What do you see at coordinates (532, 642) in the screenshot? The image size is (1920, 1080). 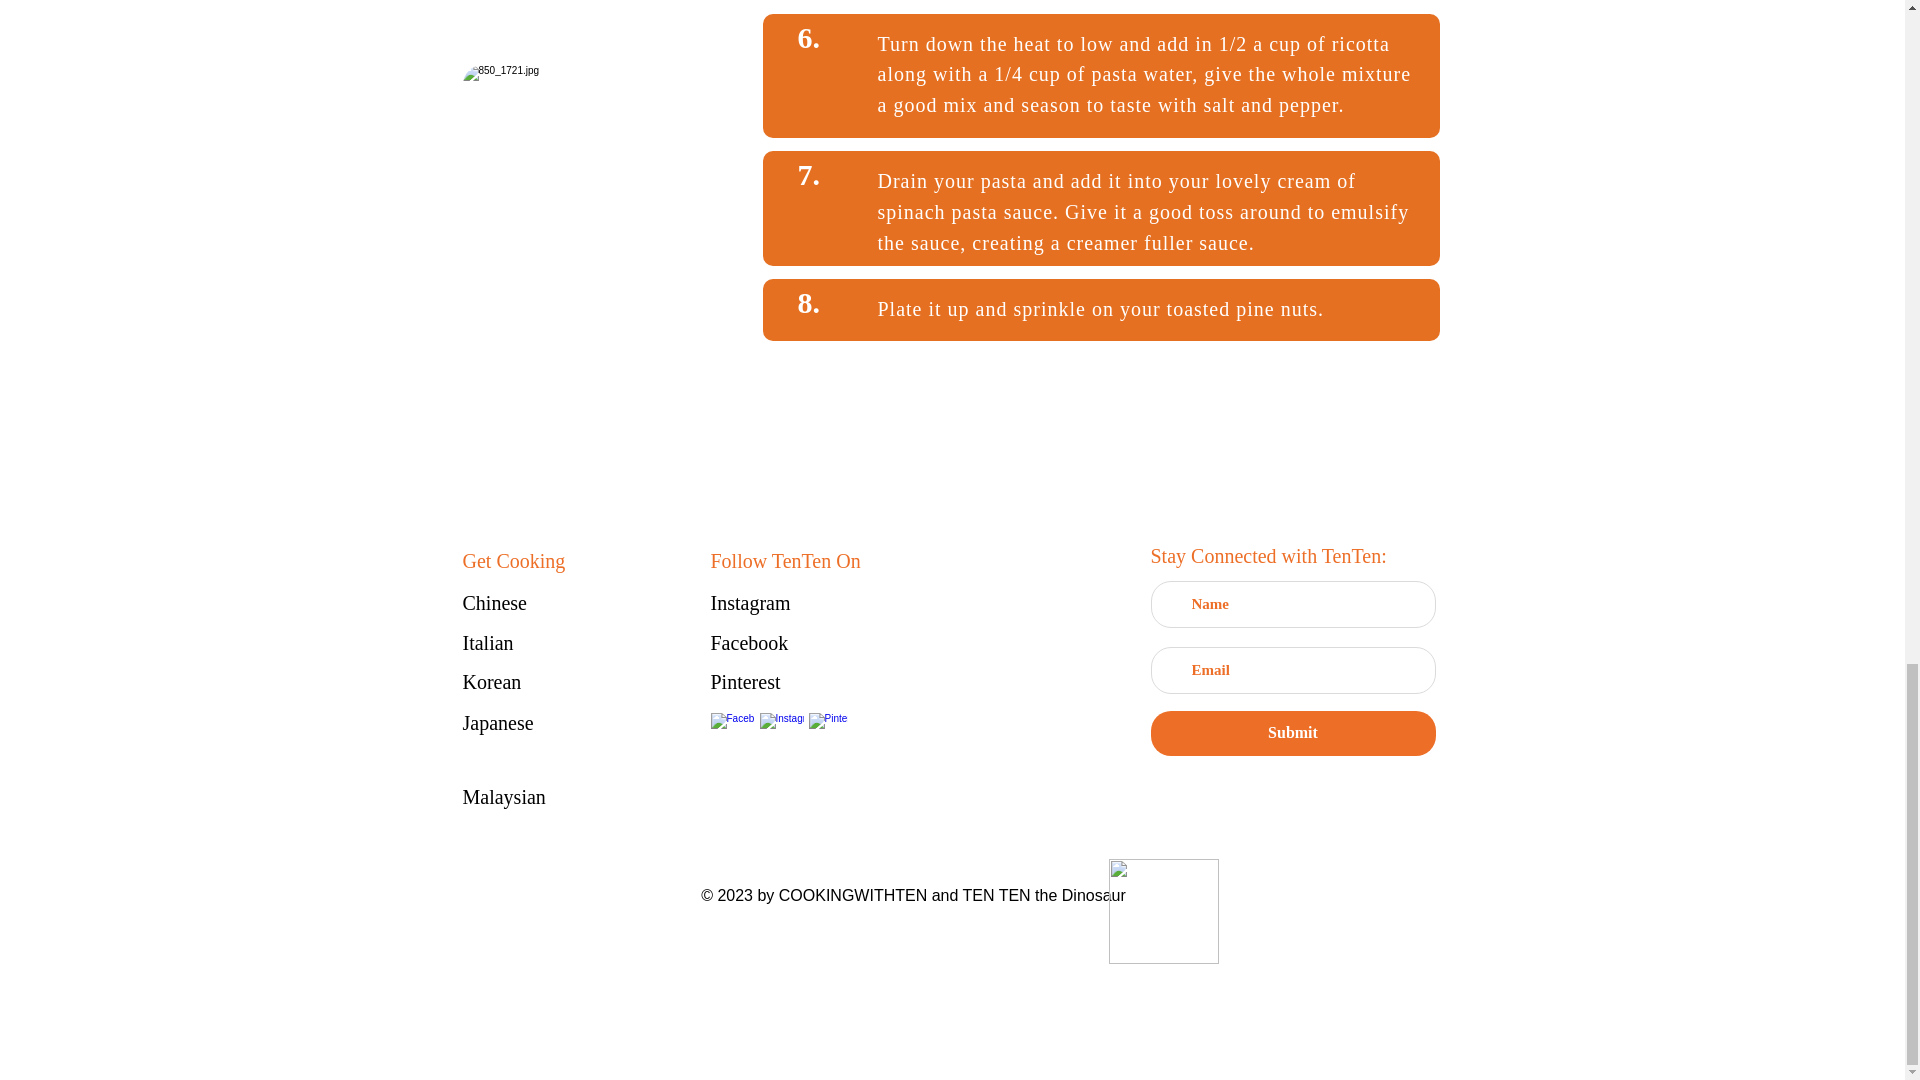 I see `Italian` at bounding box center [532, 642].